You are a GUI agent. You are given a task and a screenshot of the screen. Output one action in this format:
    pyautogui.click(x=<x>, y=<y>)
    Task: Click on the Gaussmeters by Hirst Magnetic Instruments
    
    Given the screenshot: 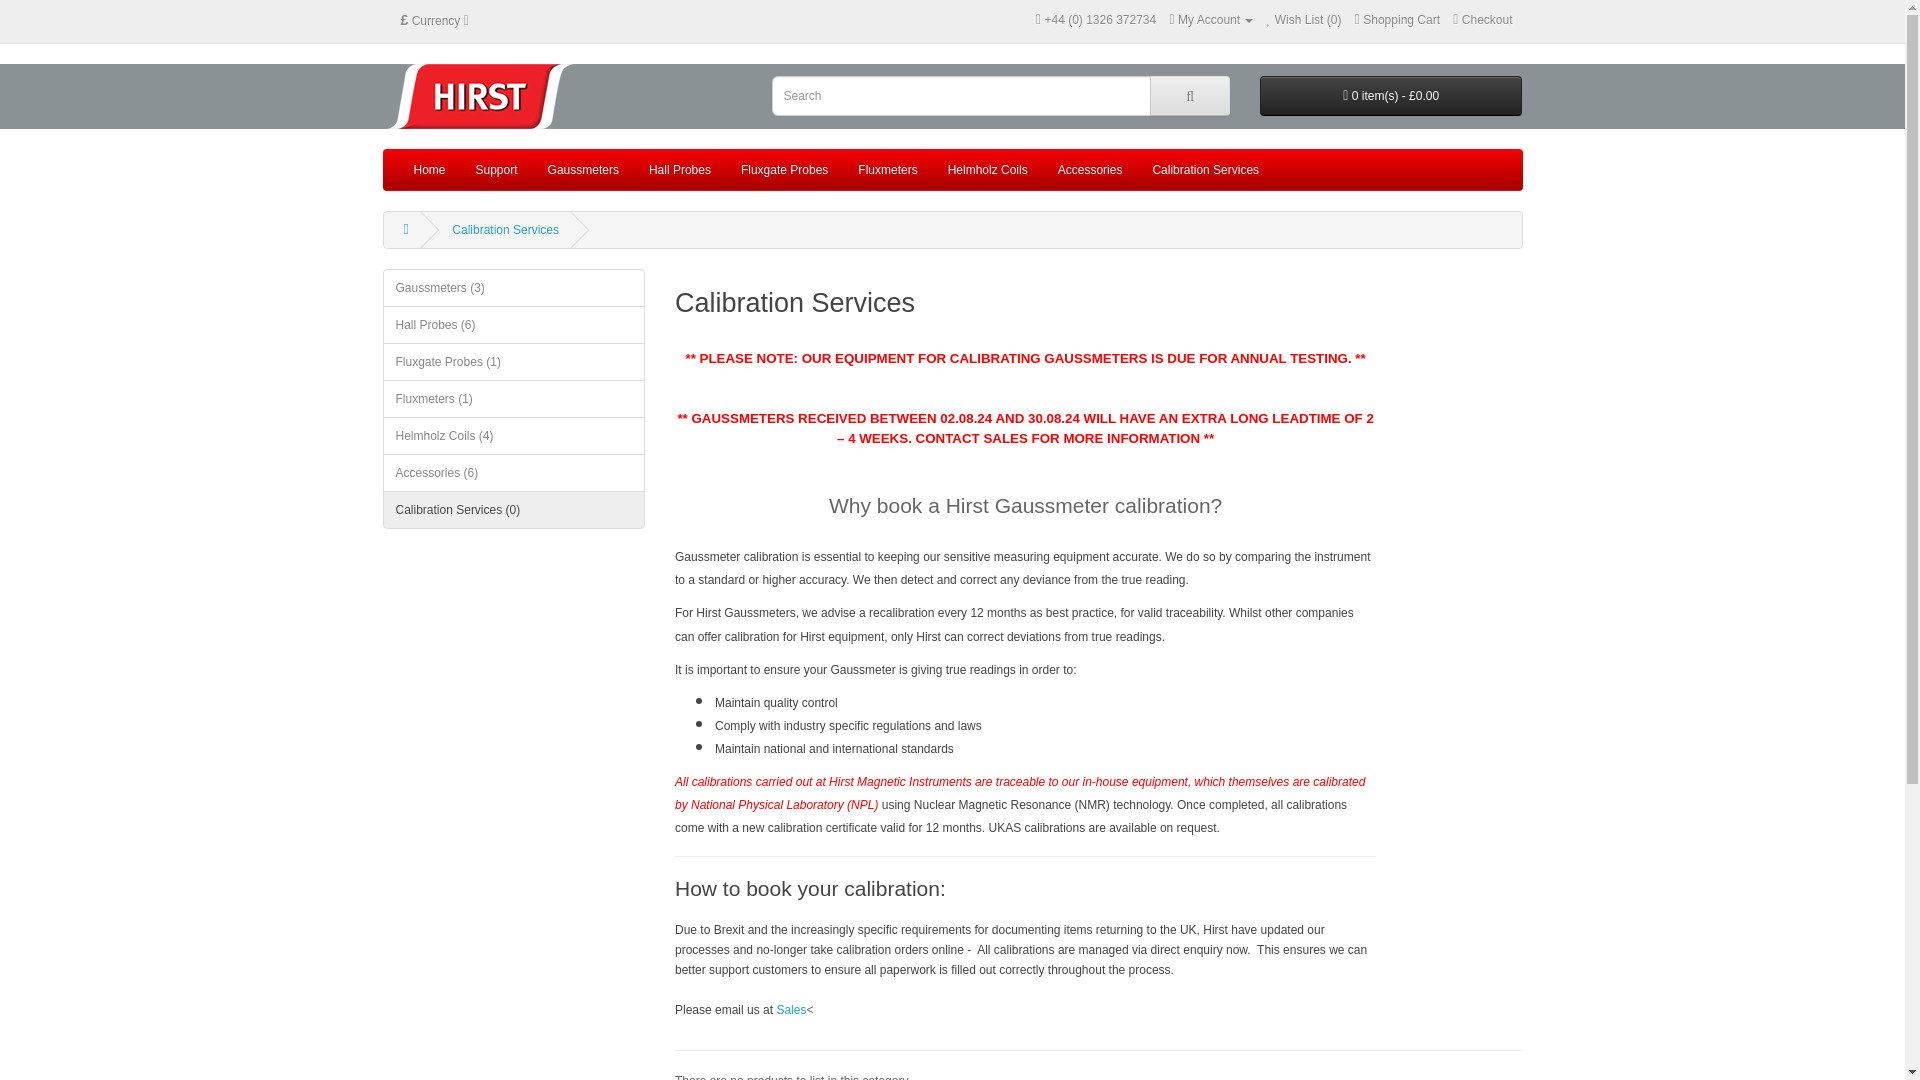 What is the action you would take?
    pyautogui.click(x=480, y=96)
    